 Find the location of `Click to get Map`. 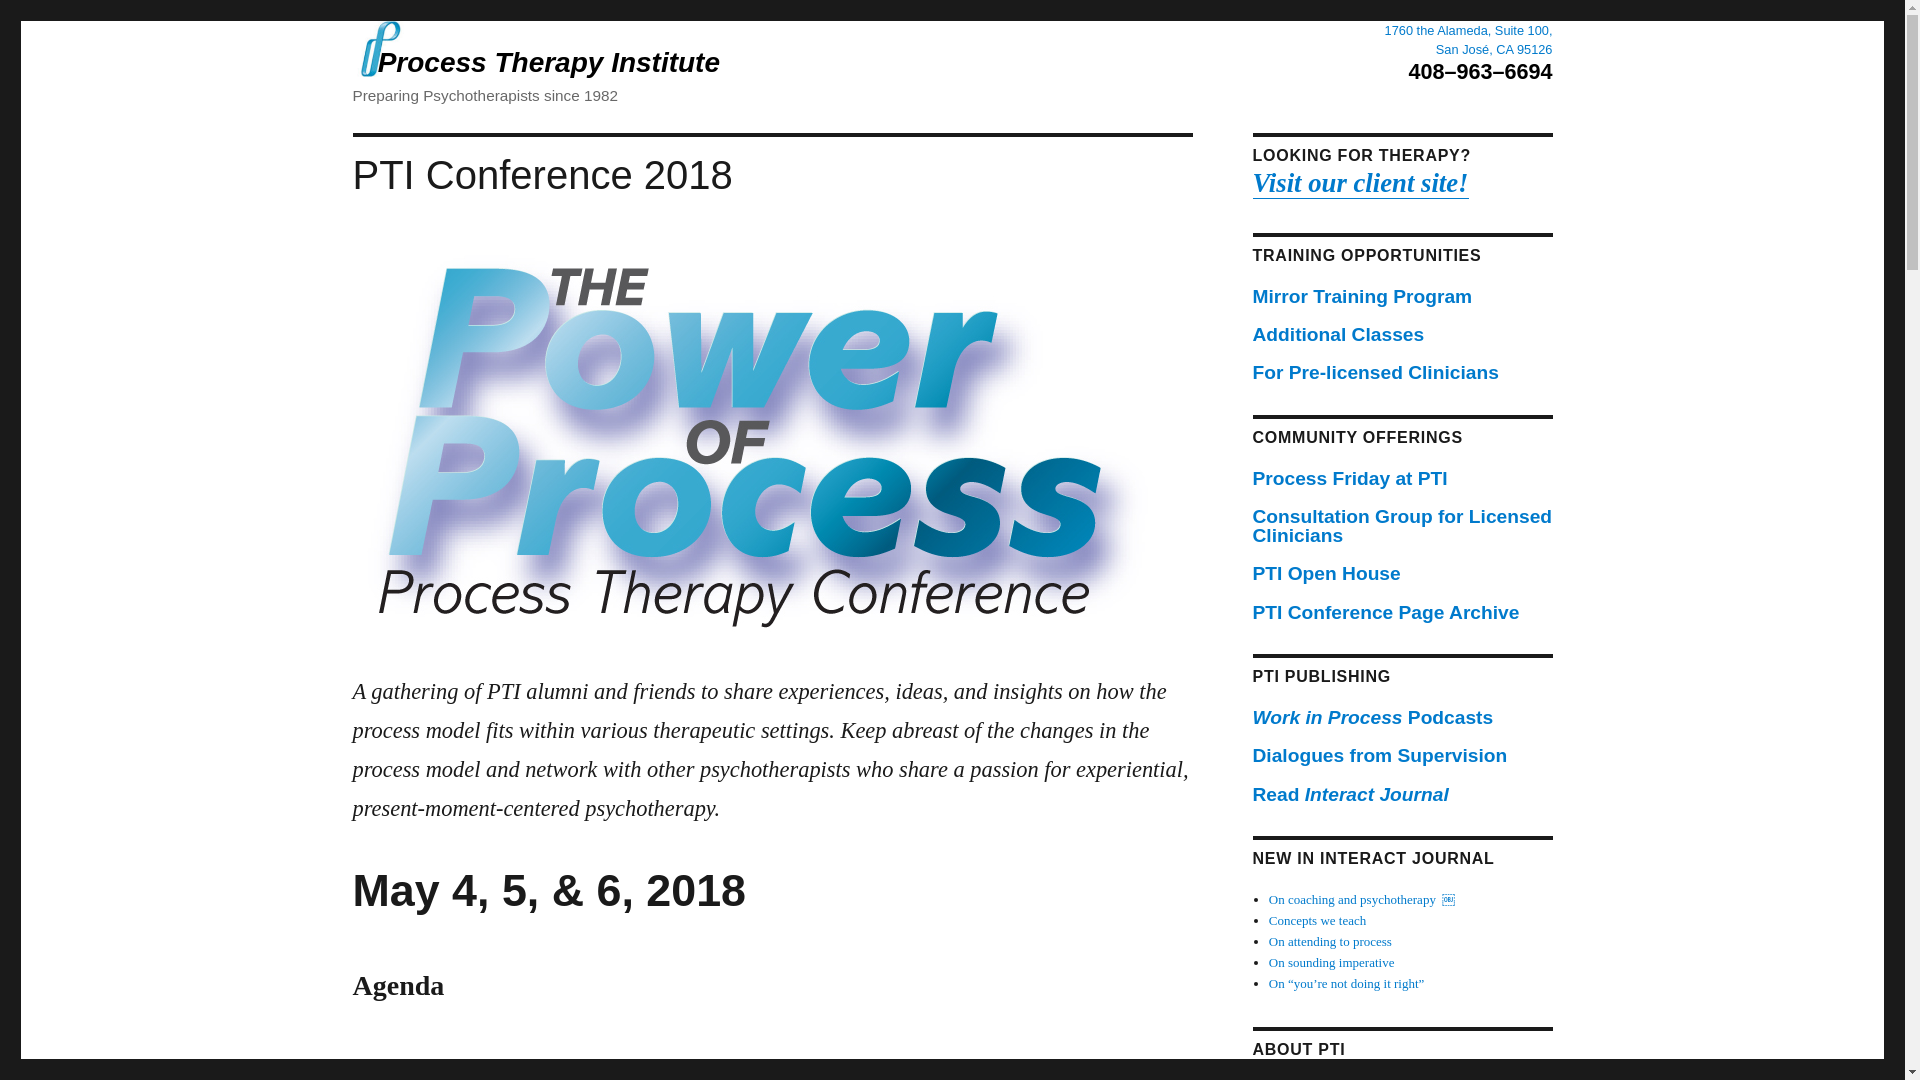

Click to get Map is located at coordinates (1468, 40).